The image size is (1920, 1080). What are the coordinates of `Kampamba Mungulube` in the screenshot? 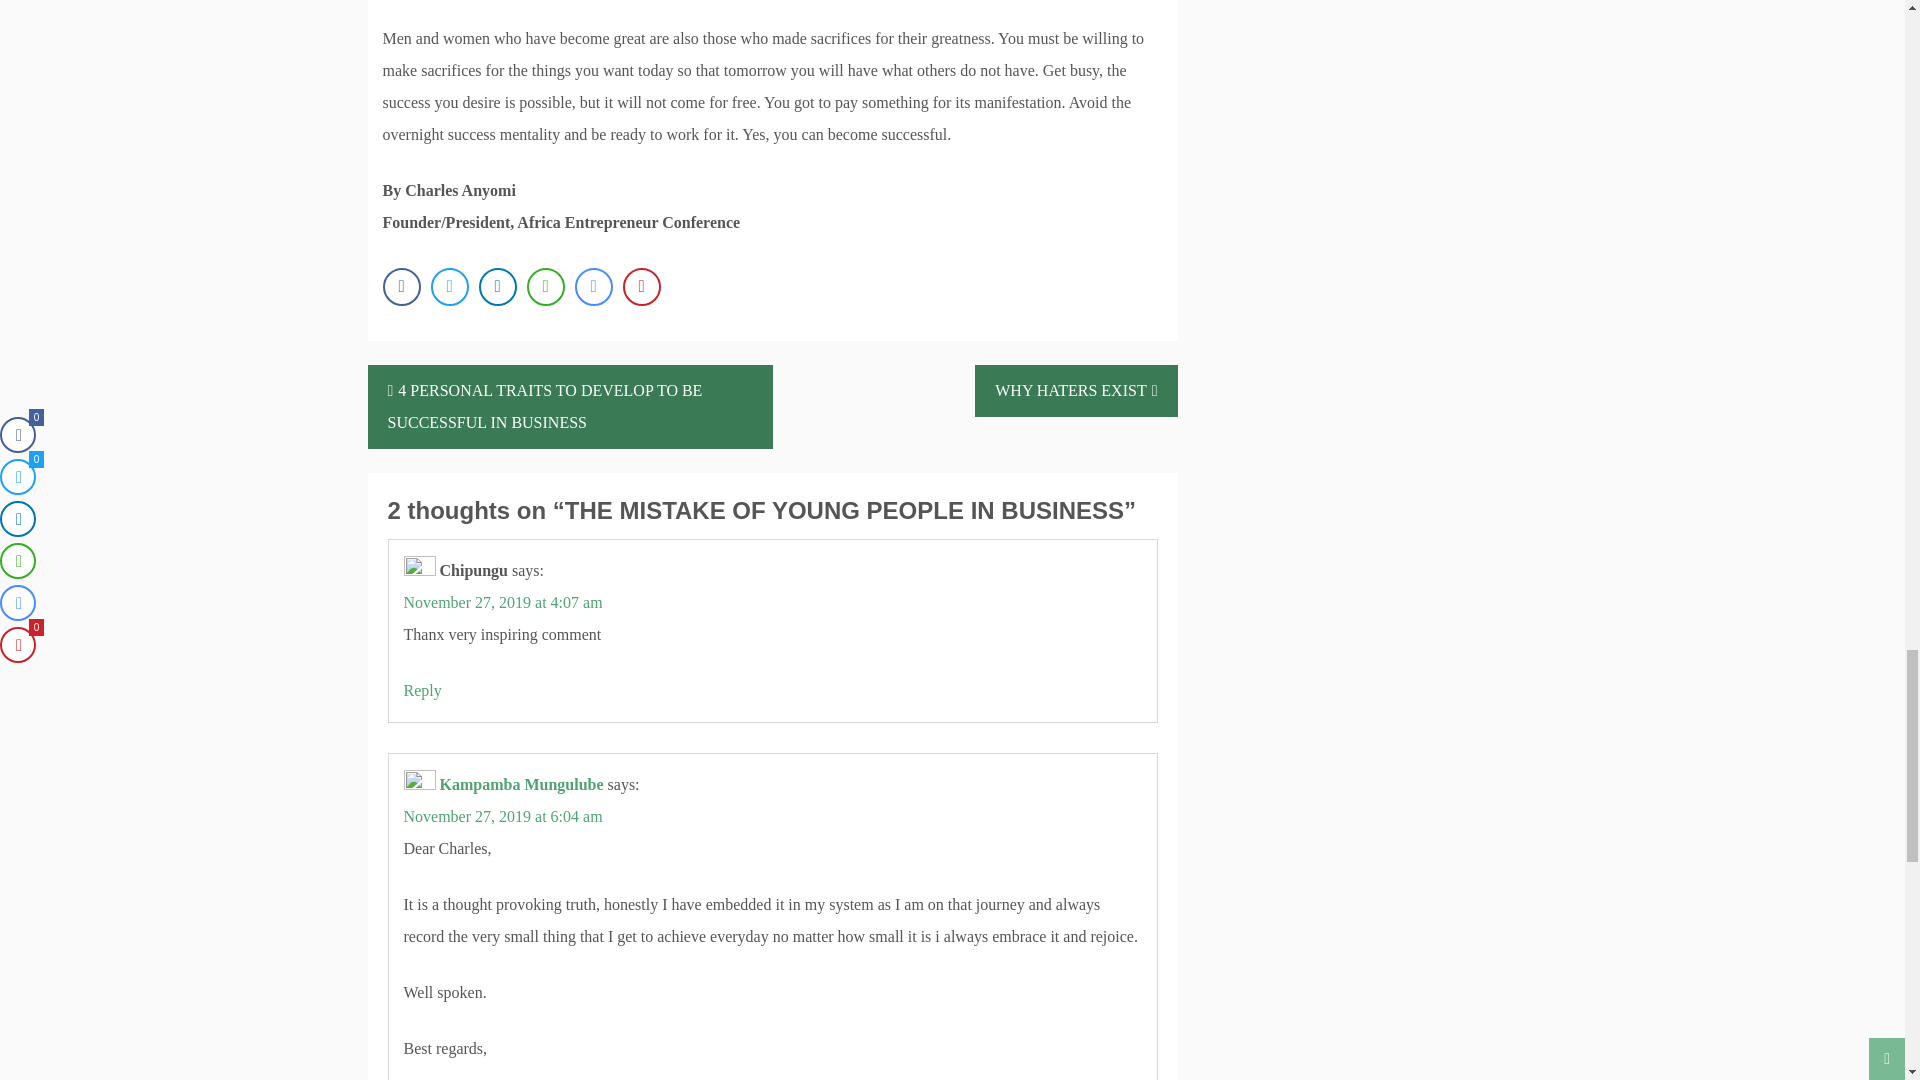 It's located at (522, 784).